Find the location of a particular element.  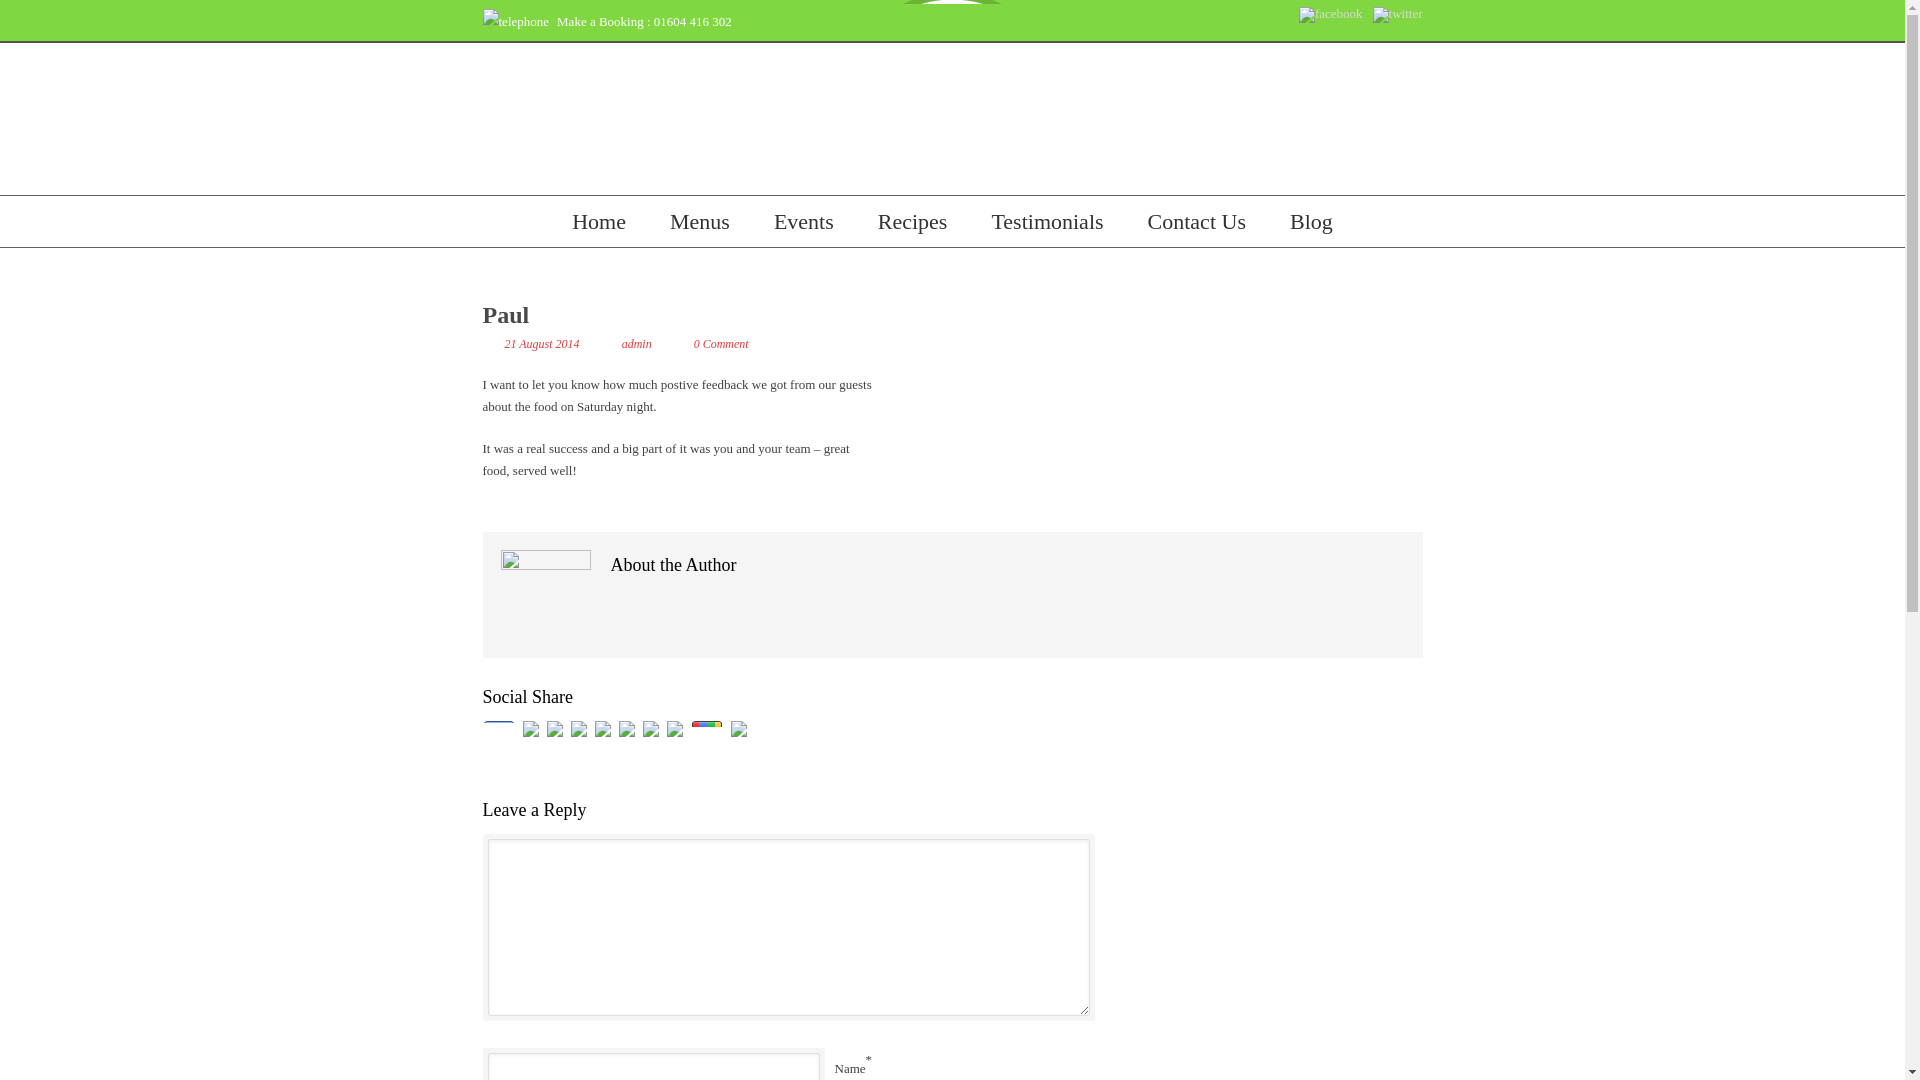

0 Comment is located at coordinates (720, 344).